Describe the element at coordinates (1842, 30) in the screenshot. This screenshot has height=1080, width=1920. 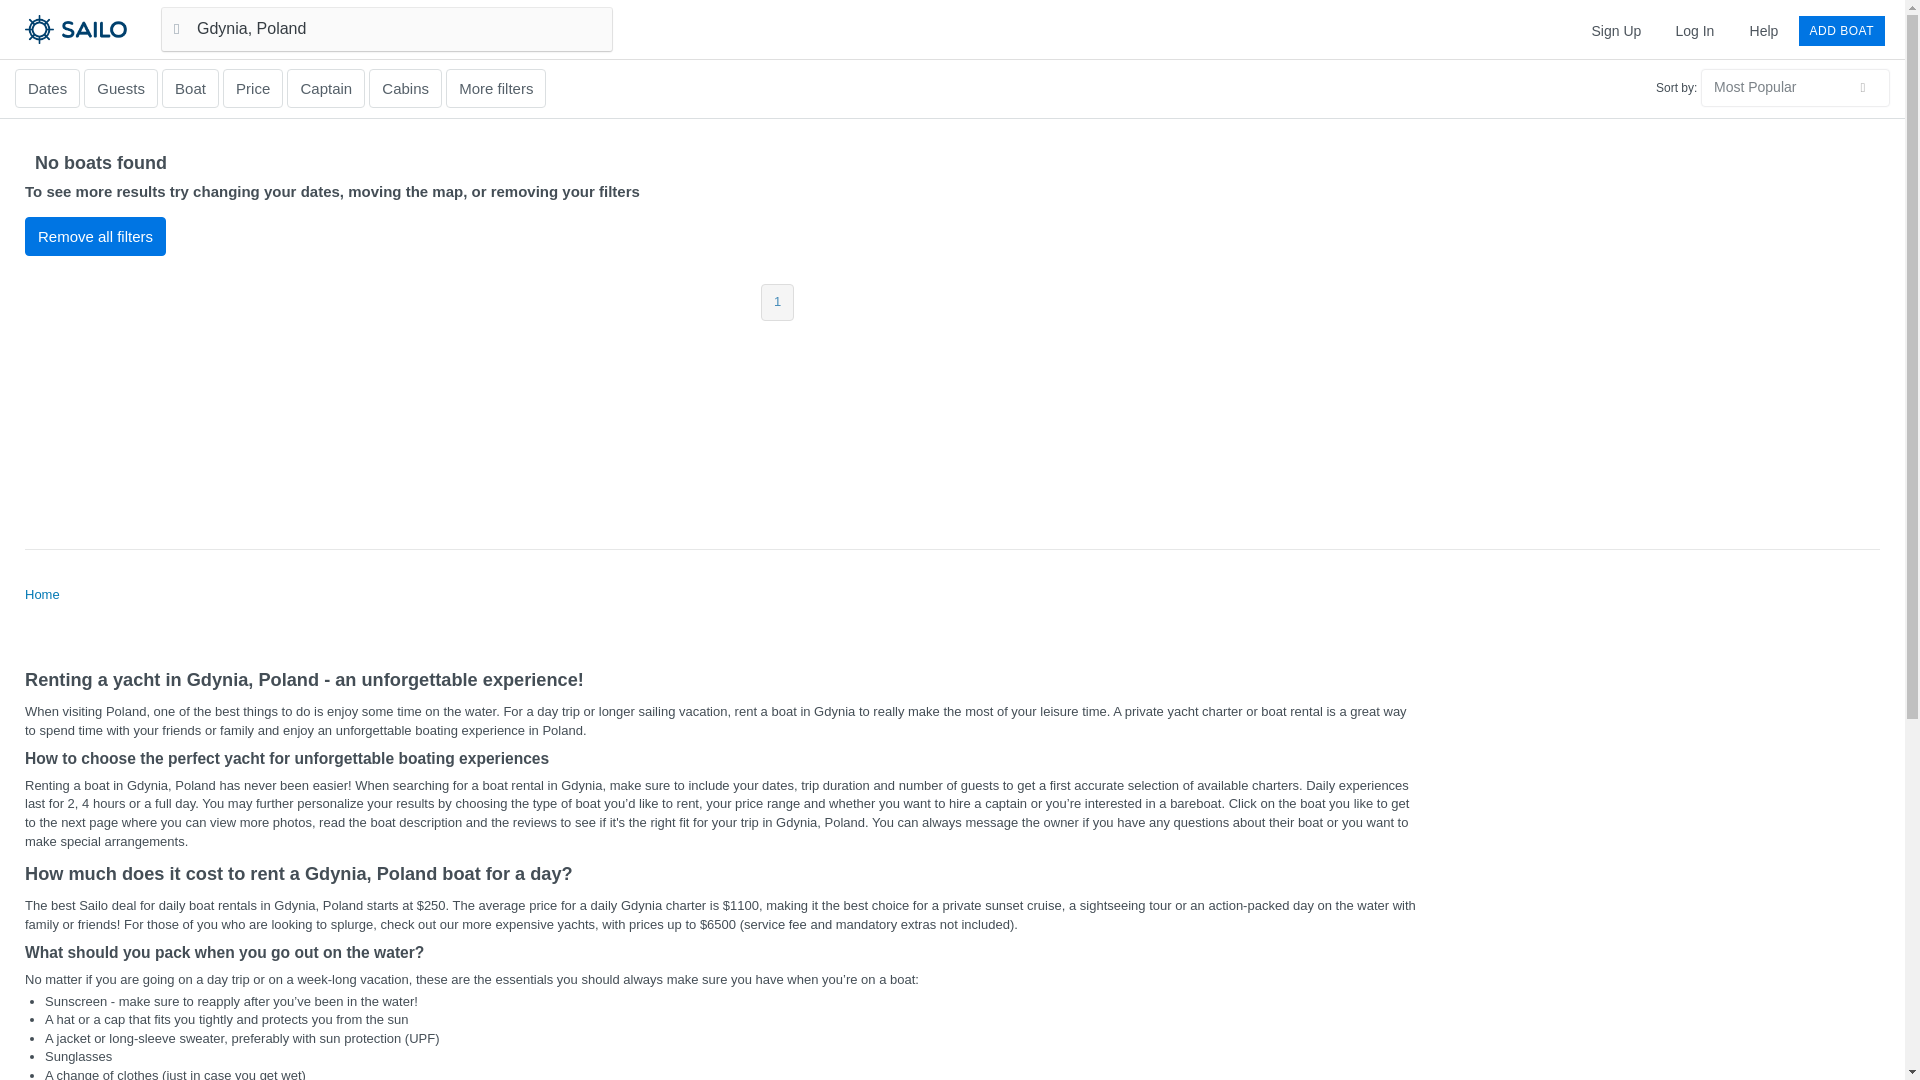
I see `ADD BOAT` at that location.